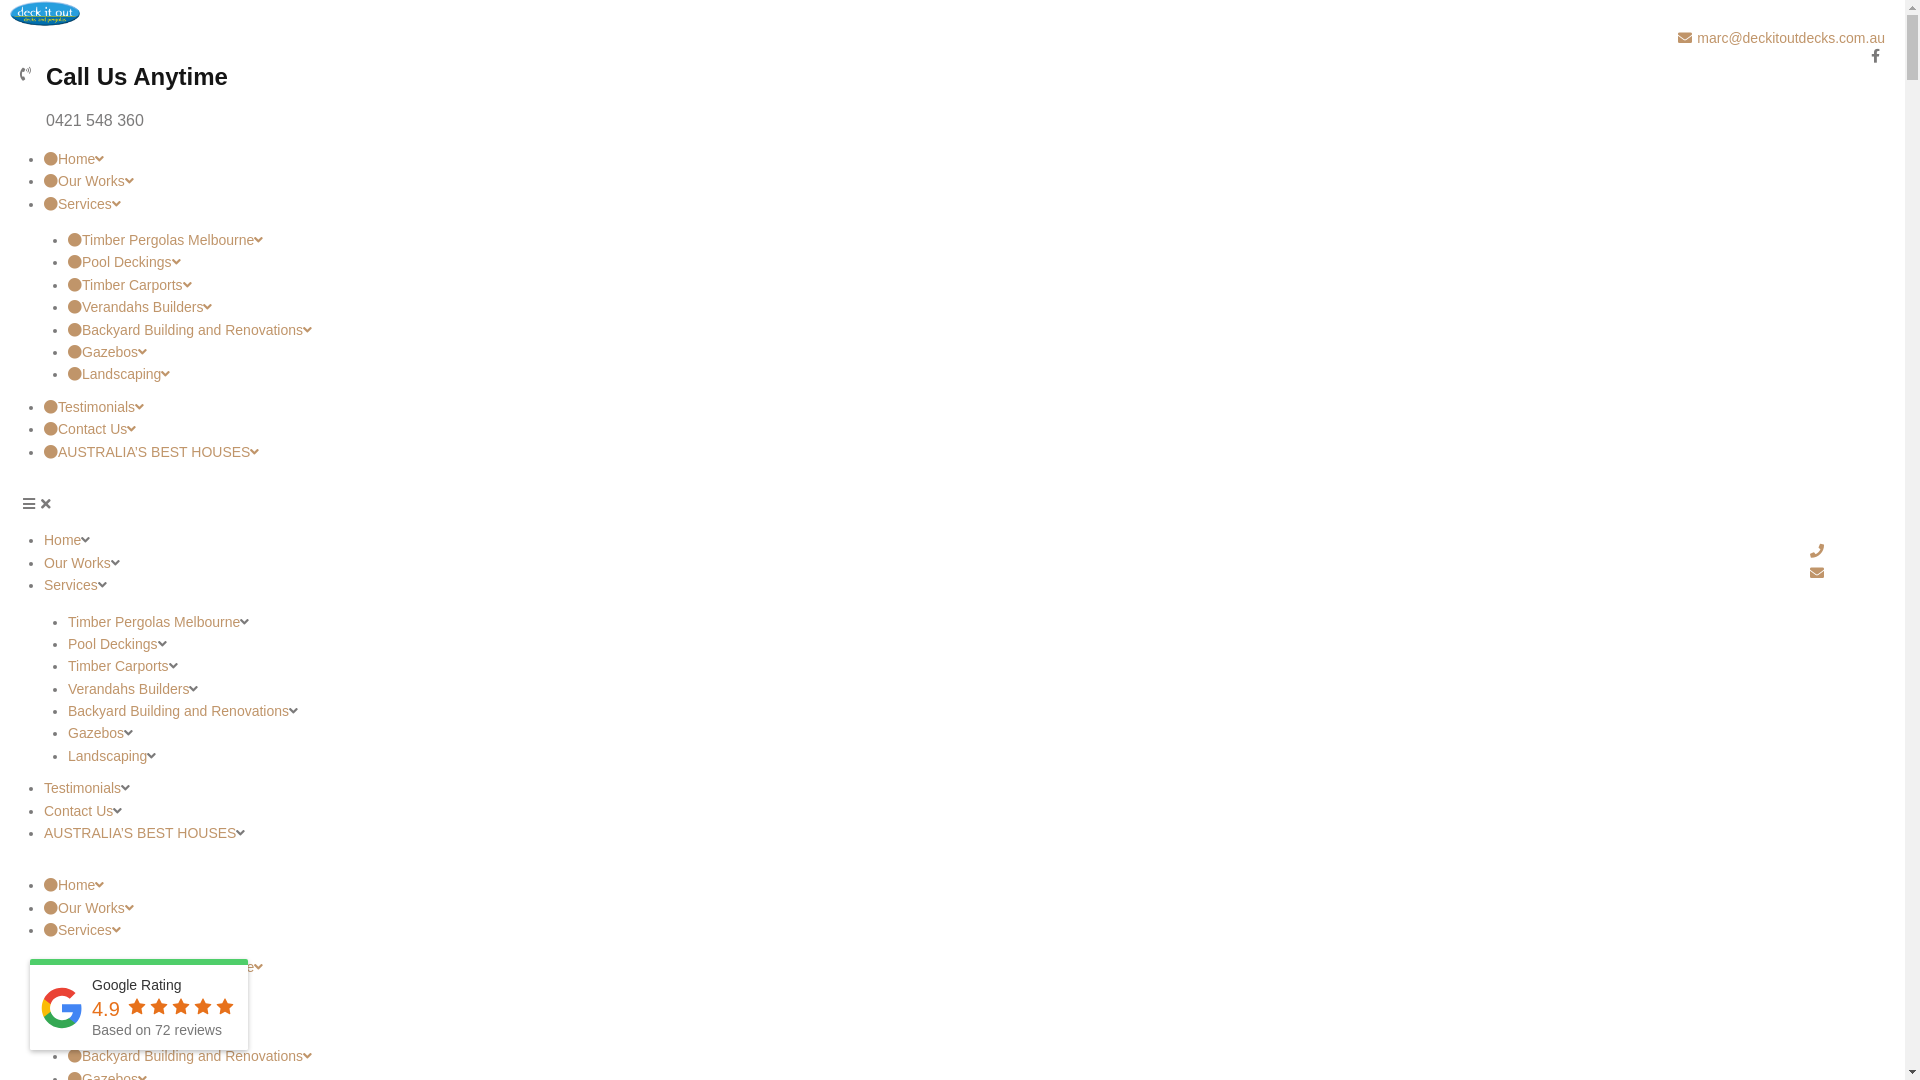 The image size is (1920, 1080). Describe the element at coordinates (976, 1034) in the screenshot. I see `Verandahs Builders` at that location.